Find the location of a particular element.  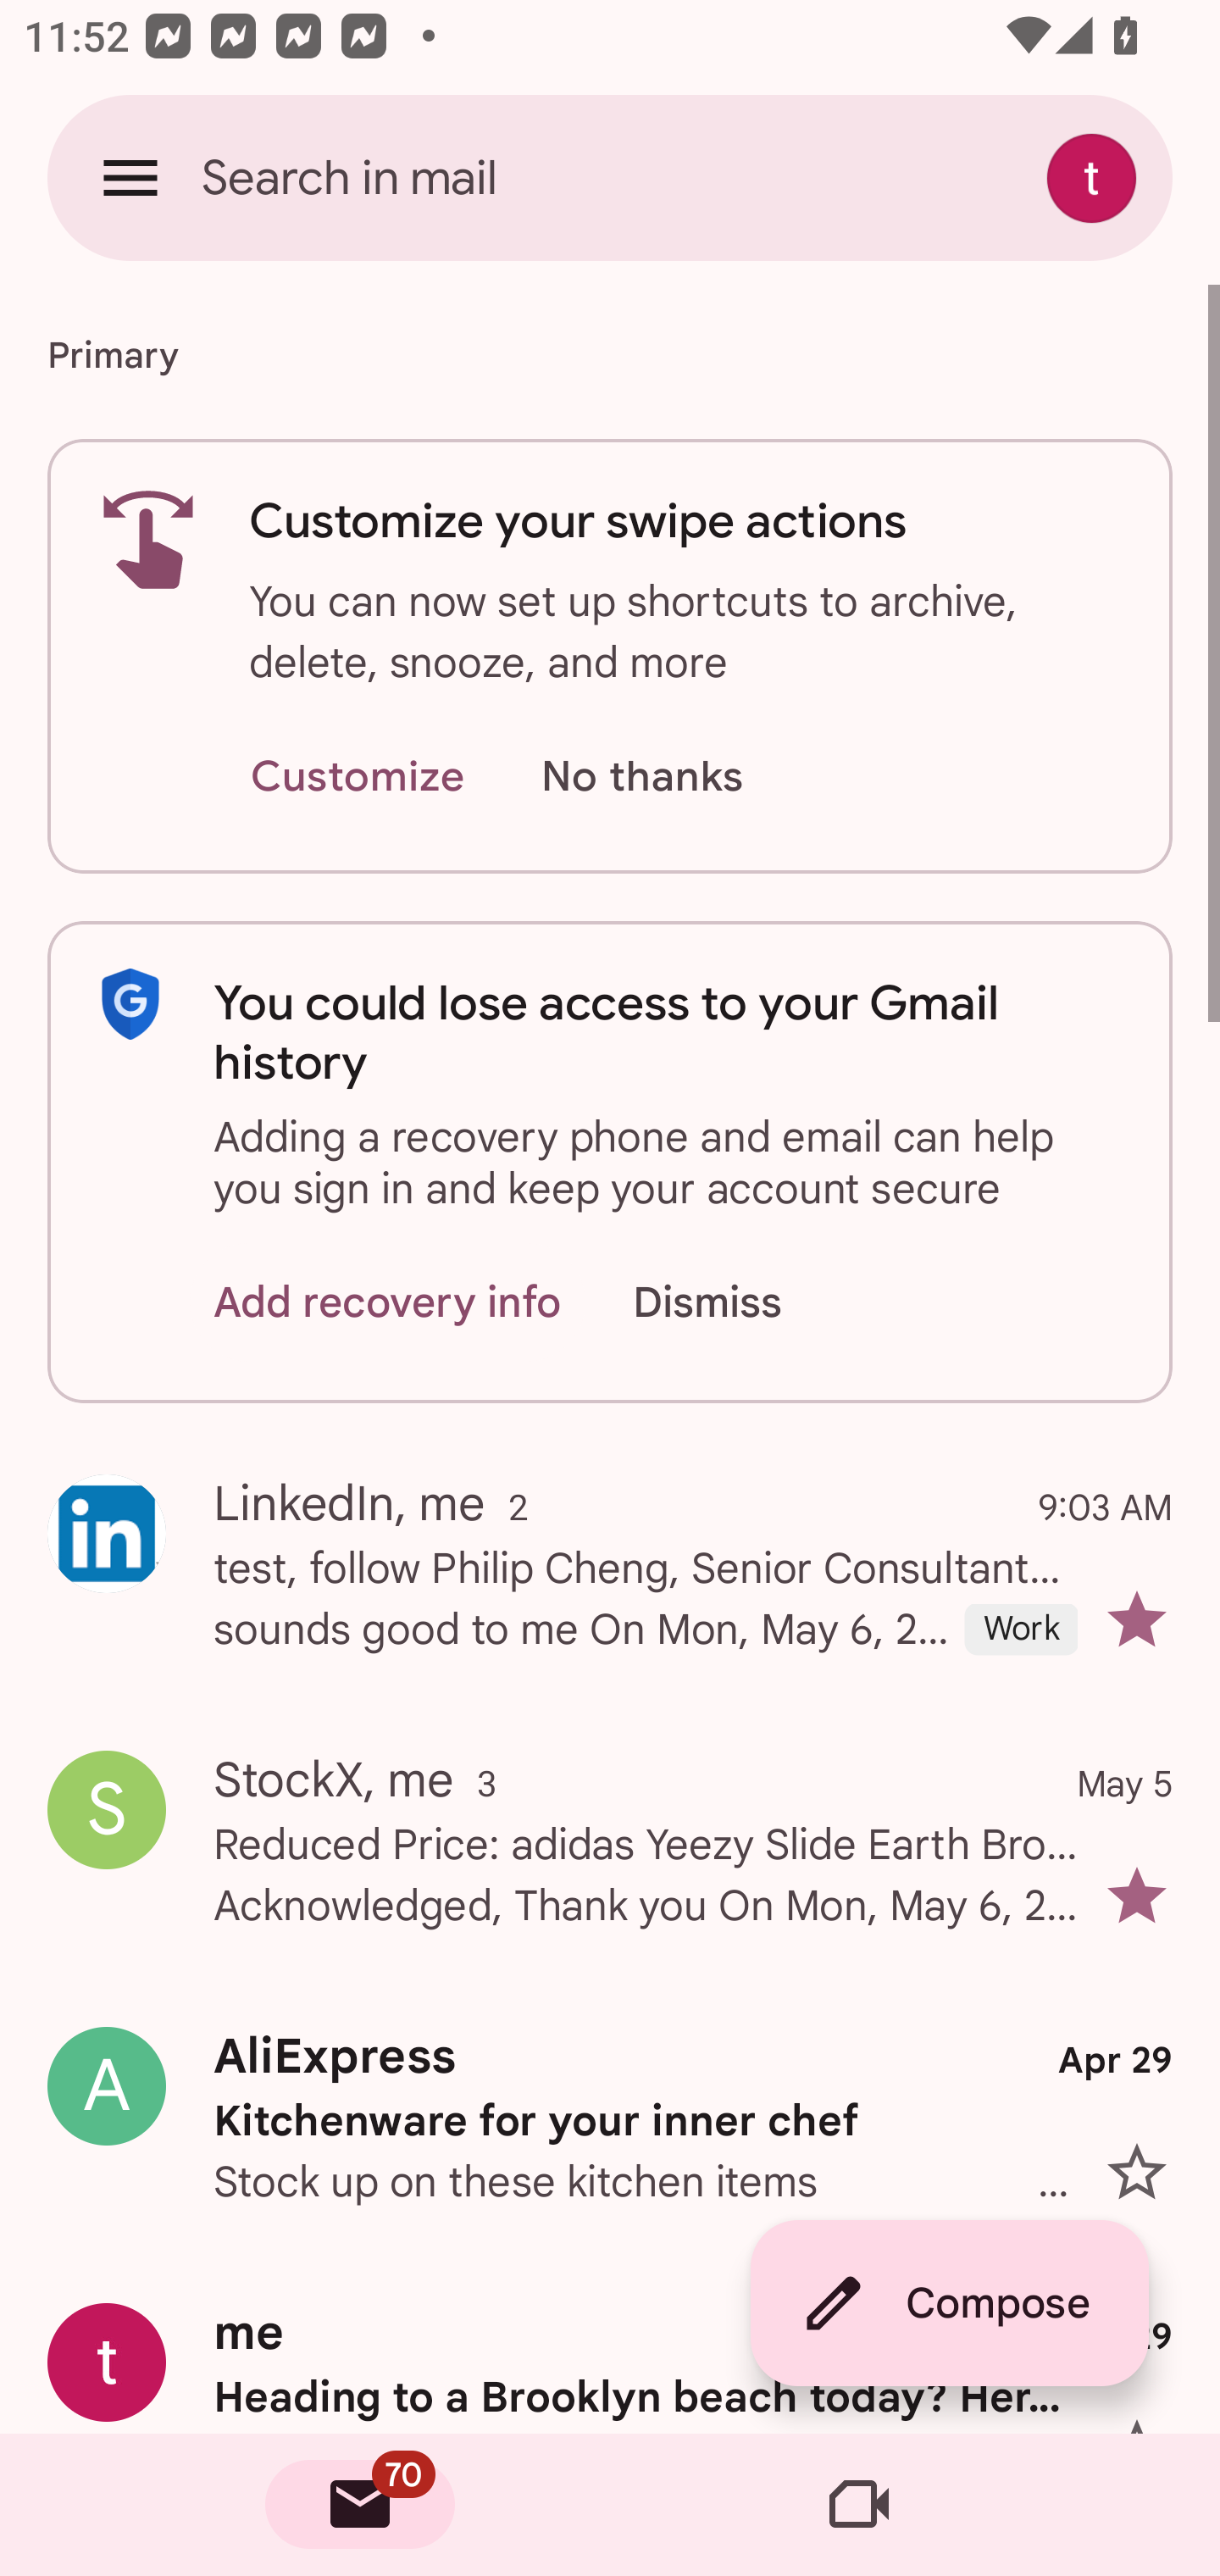

No thanks is located at coordinates (641, 778).